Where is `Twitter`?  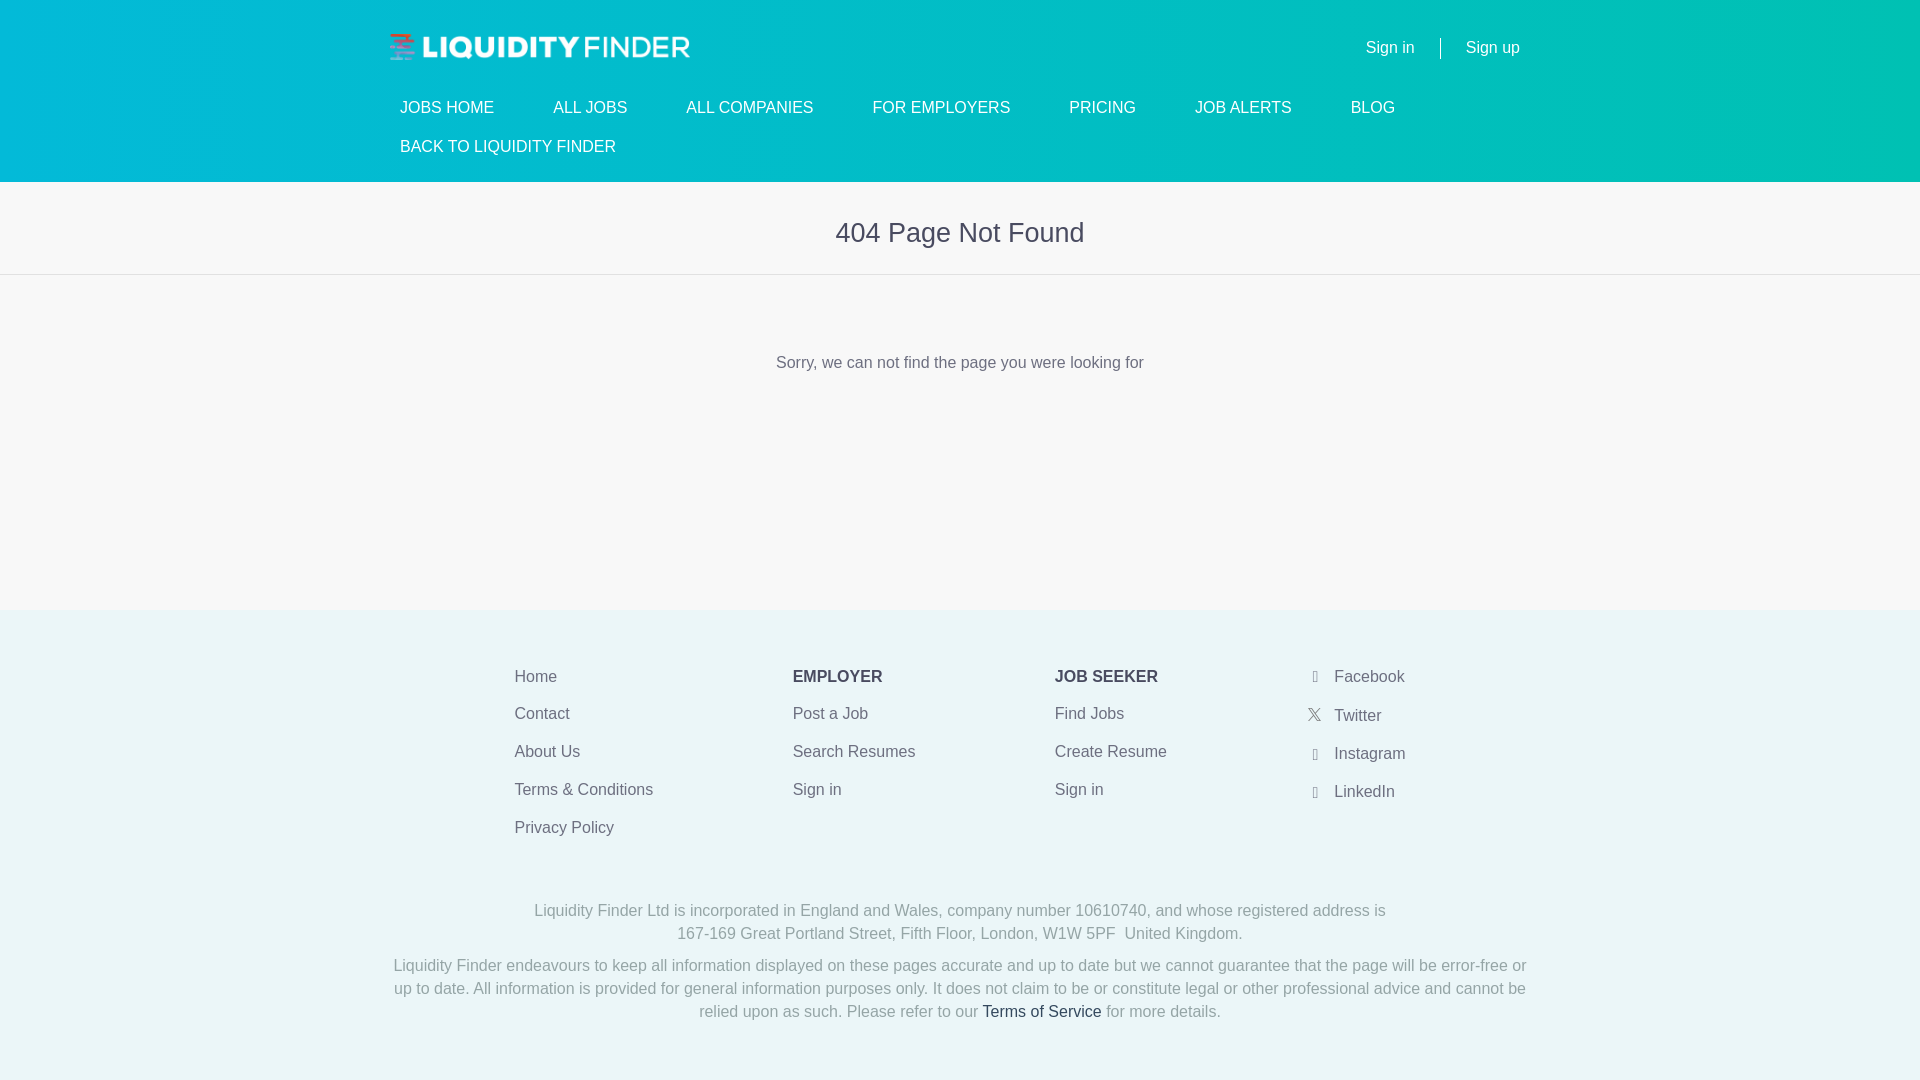 Twitter is located at coordinates (1342, 715).